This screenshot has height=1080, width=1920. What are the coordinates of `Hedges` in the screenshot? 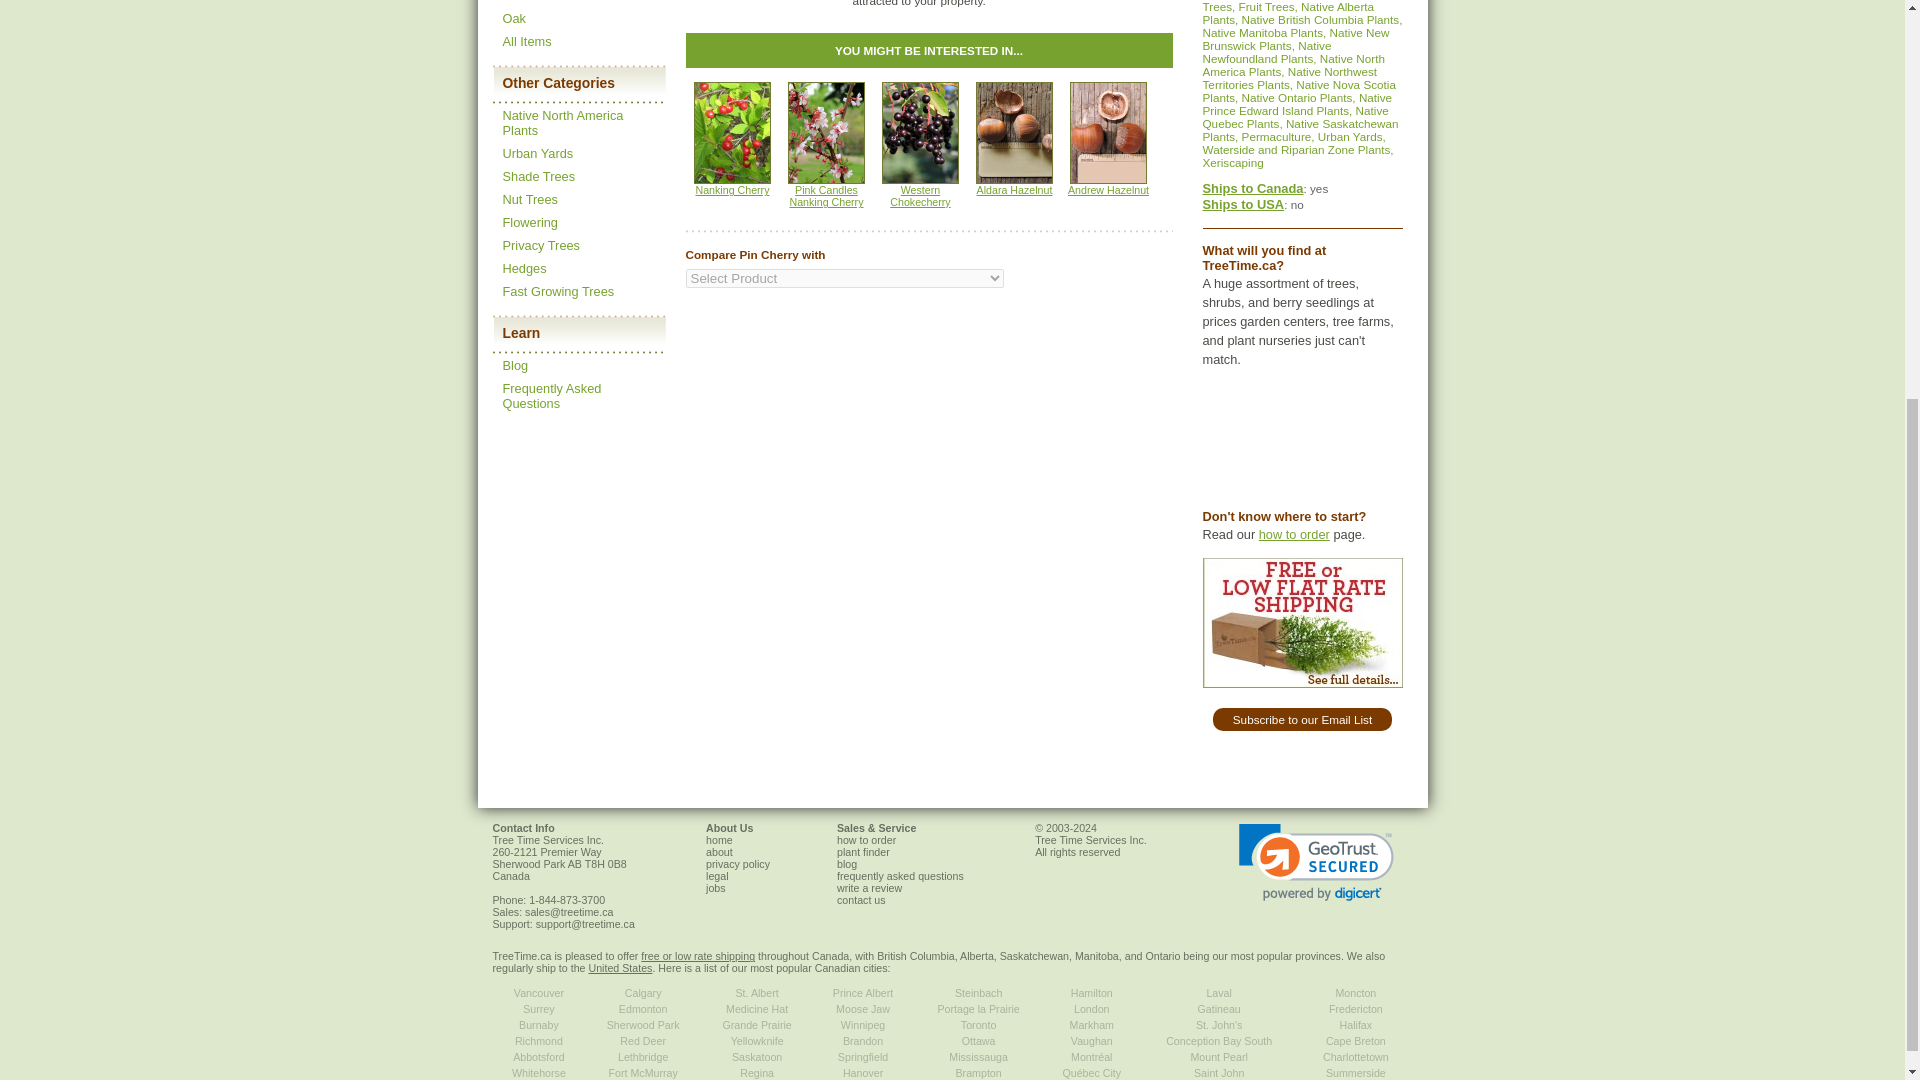 It's located at (523, 268).